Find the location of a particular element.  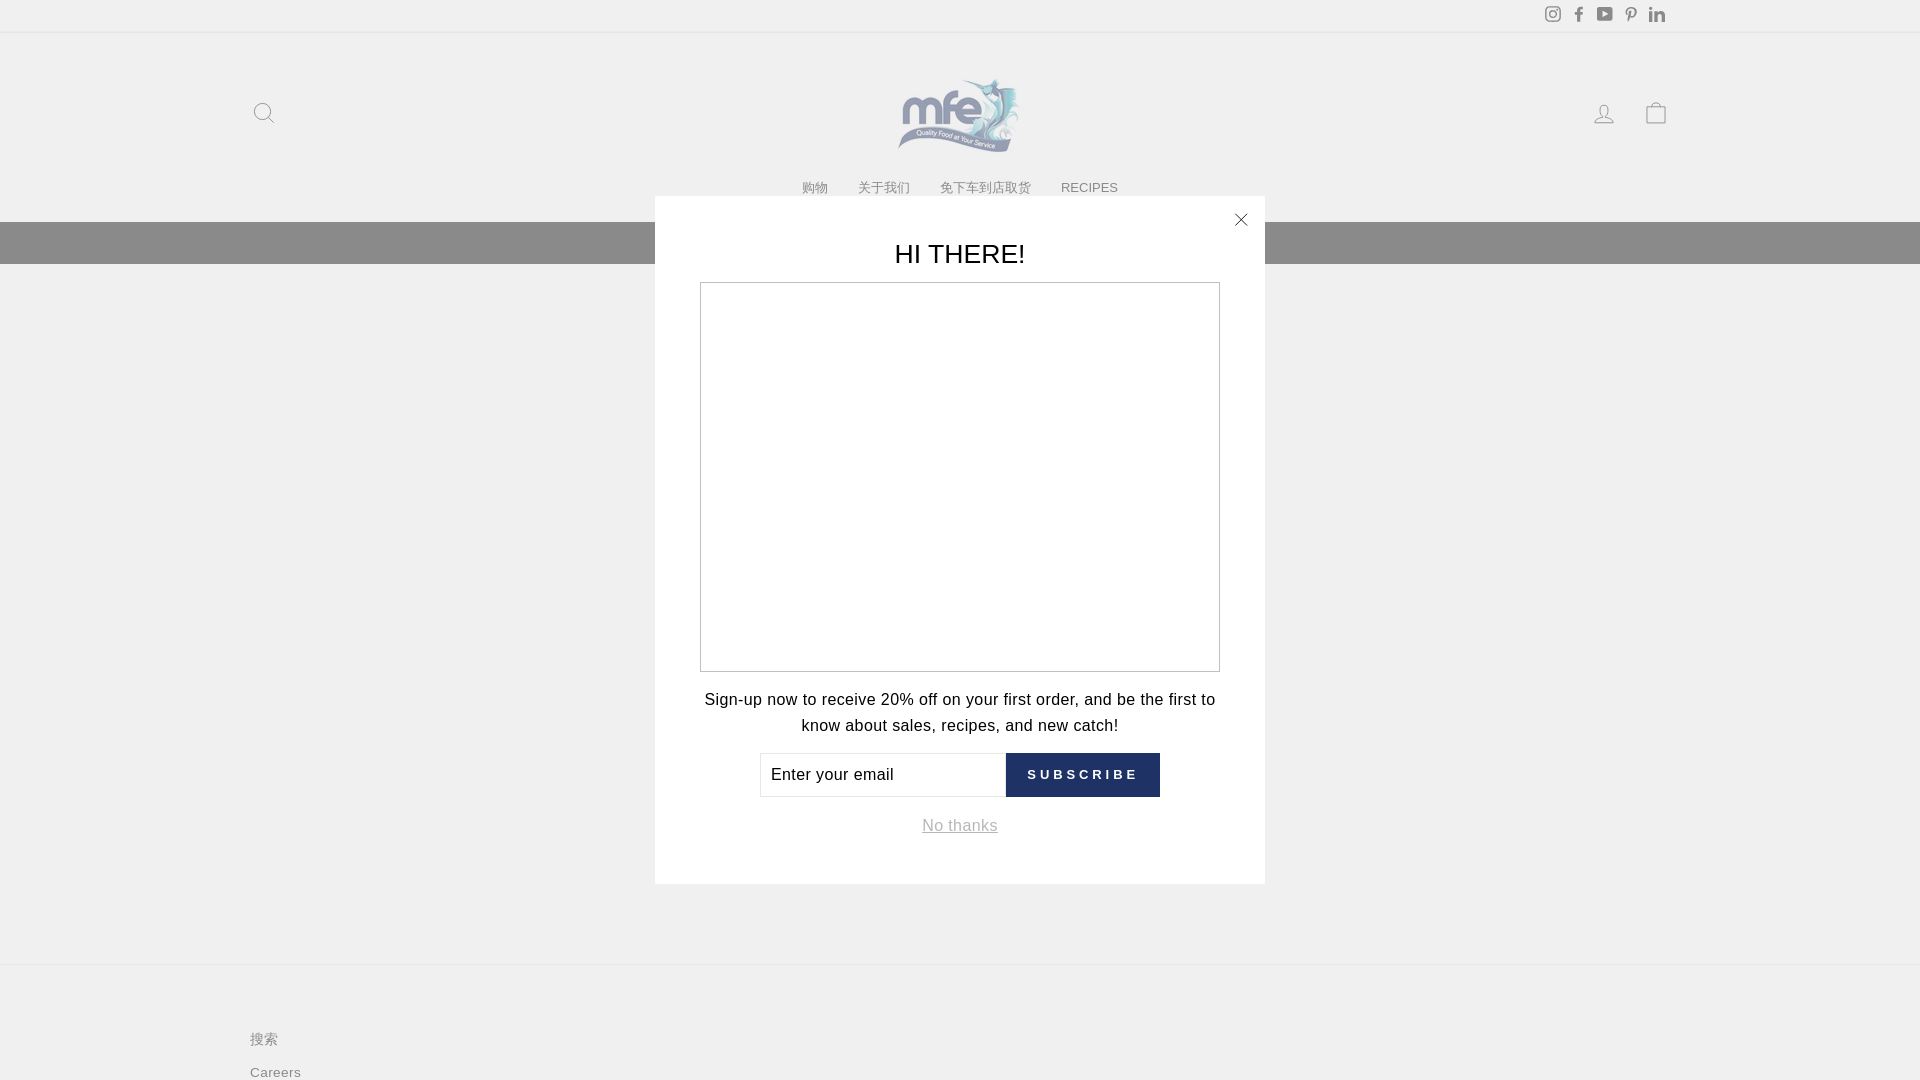

Marine Foods Express, Ltd on Instagram is located at coordinates (1552, 16).